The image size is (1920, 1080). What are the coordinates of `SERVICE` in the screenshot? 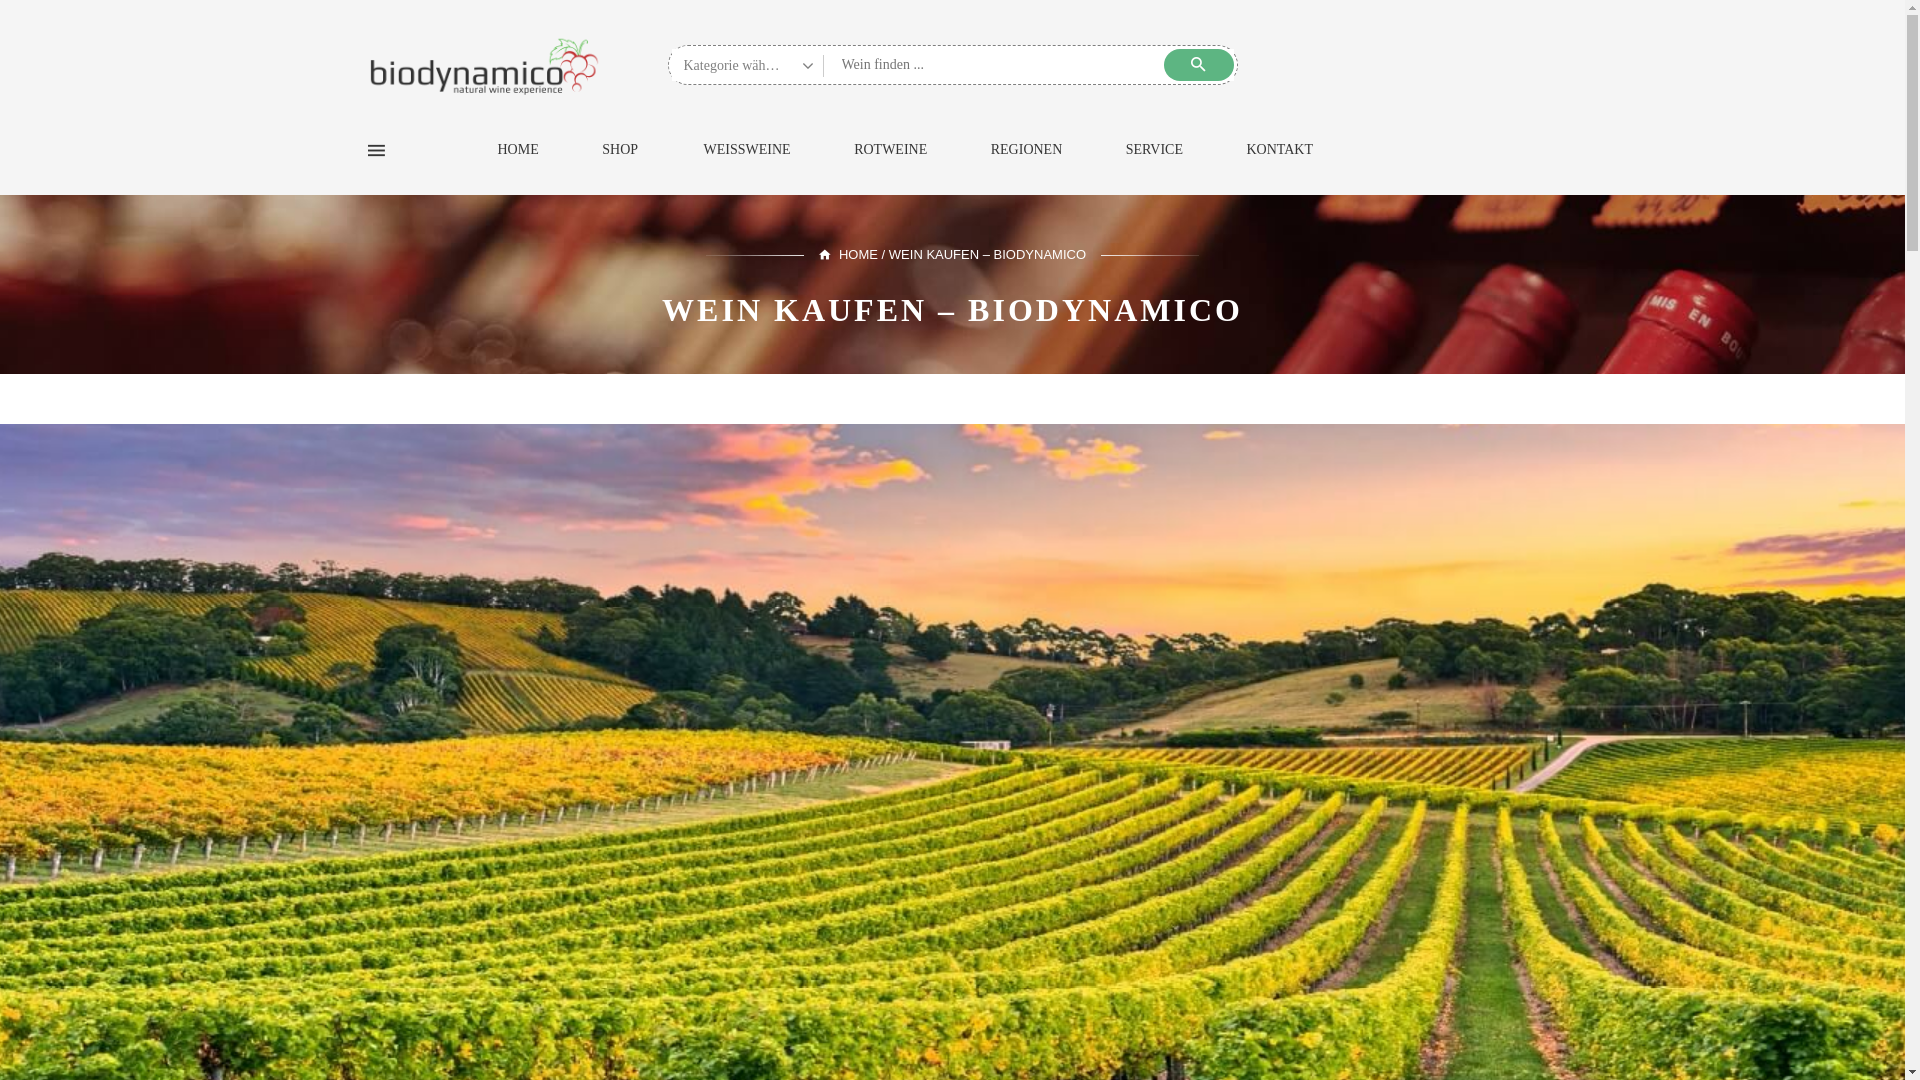 It's located at (1154, 168).